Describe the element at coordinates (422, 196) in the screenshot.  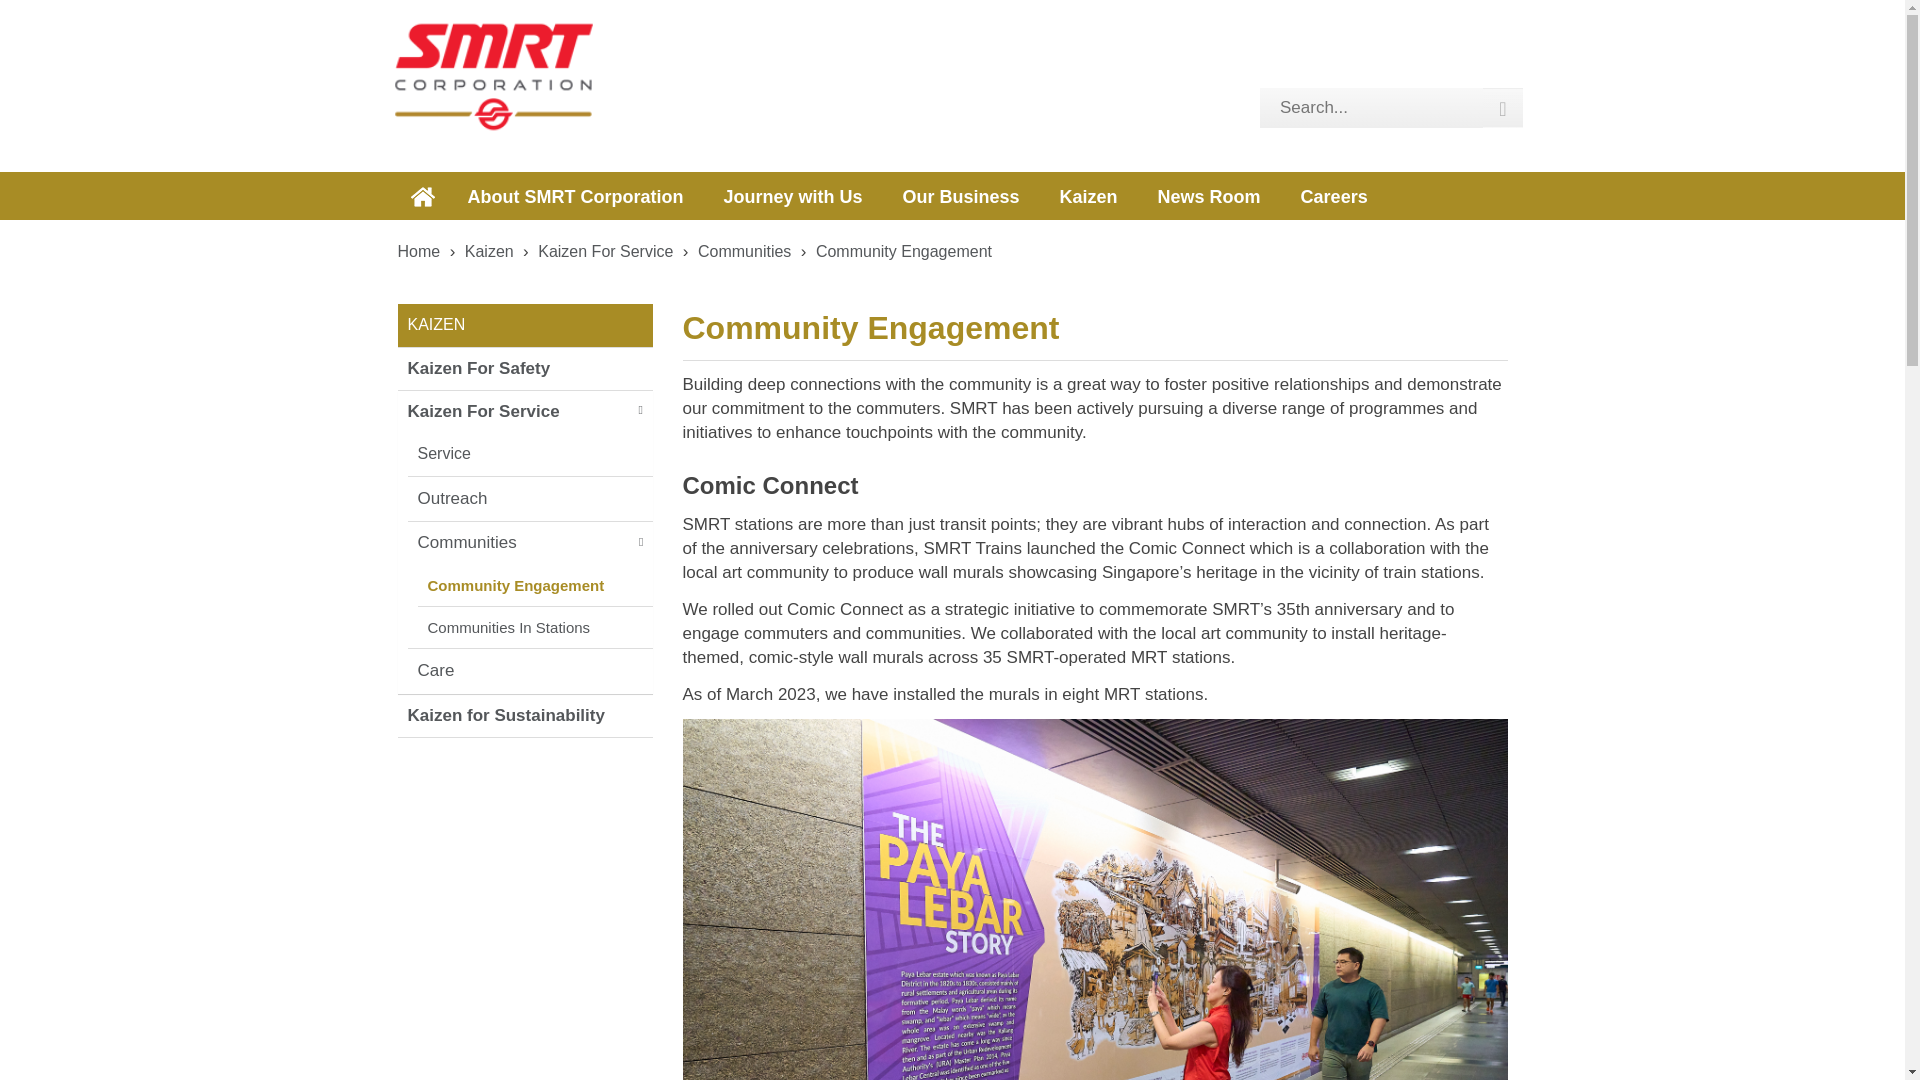
I see `Home` at that location.